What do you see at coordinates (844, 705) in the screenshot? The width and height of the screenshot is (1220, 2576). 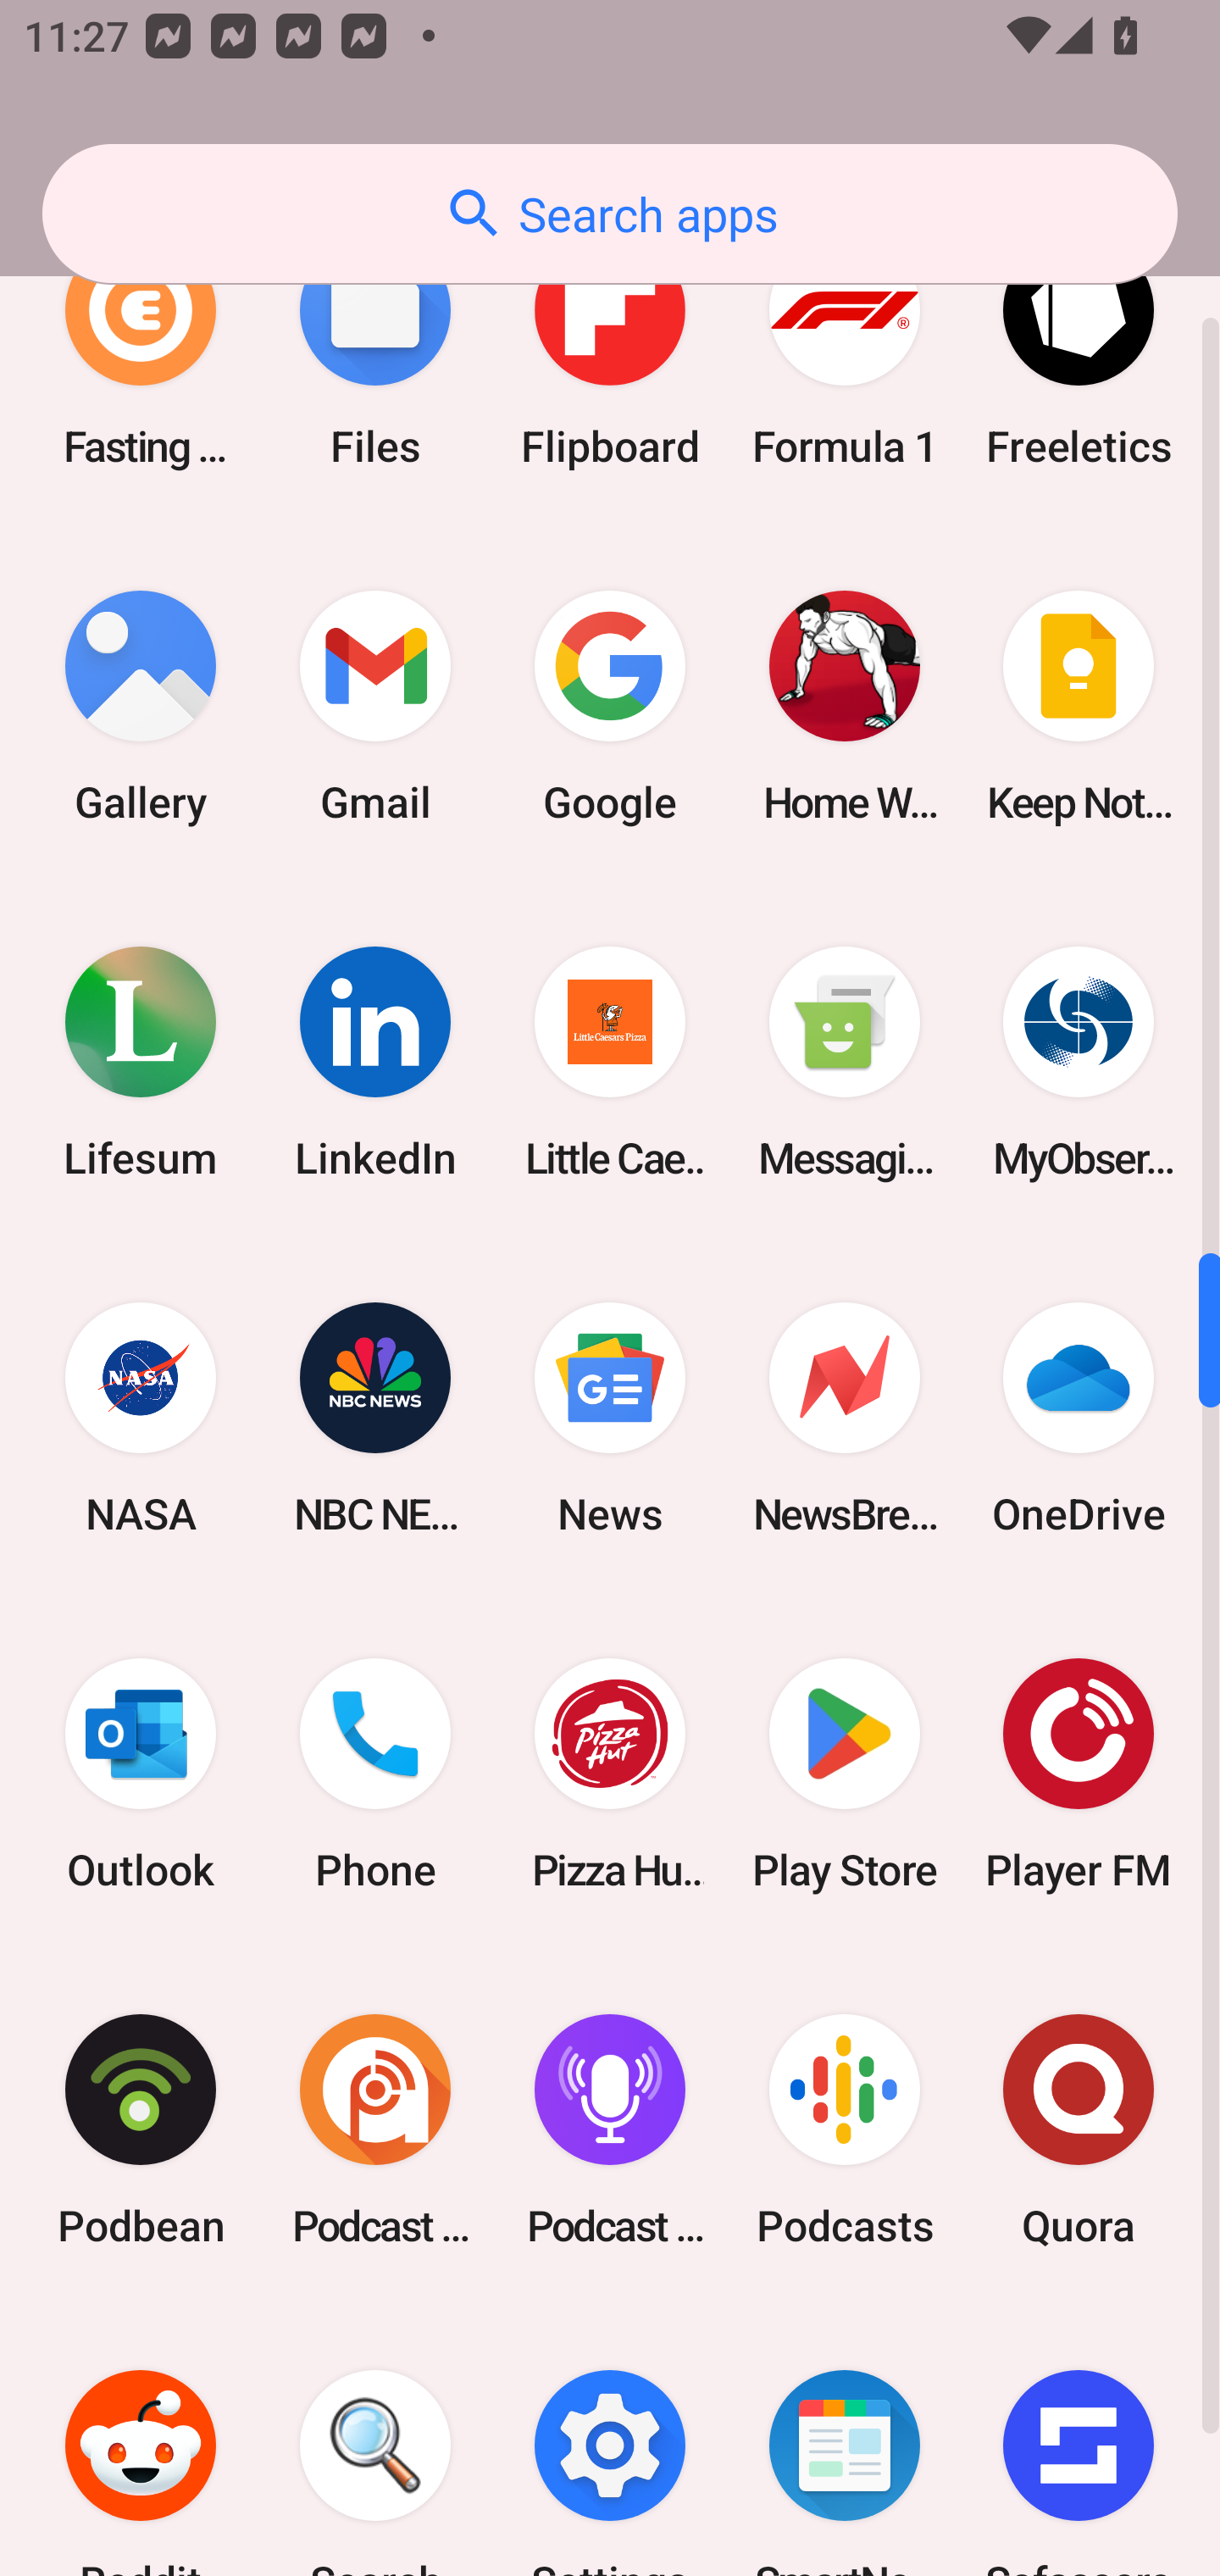 I see `Home Workout` at bounding box center [844, 705].